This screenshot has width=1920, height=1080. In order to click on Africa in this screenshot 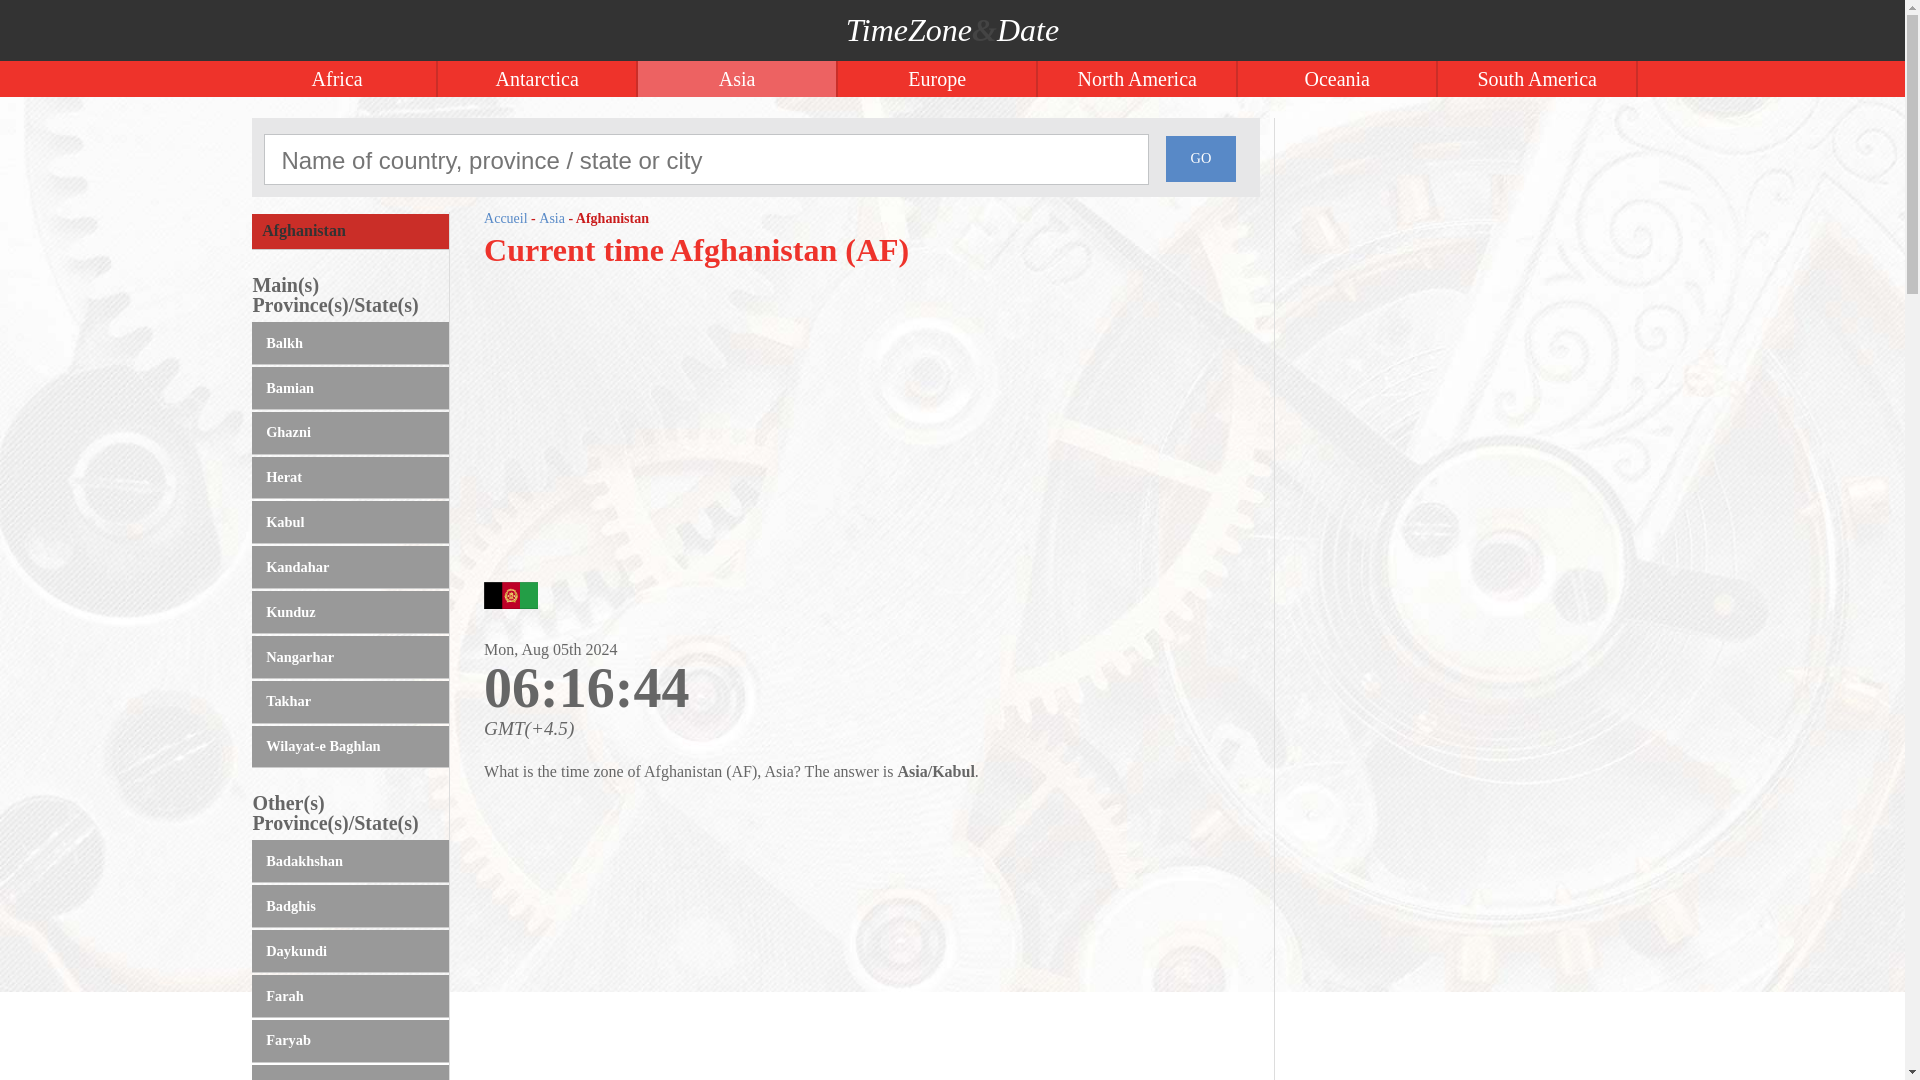, I will do `click(338, 78)`.